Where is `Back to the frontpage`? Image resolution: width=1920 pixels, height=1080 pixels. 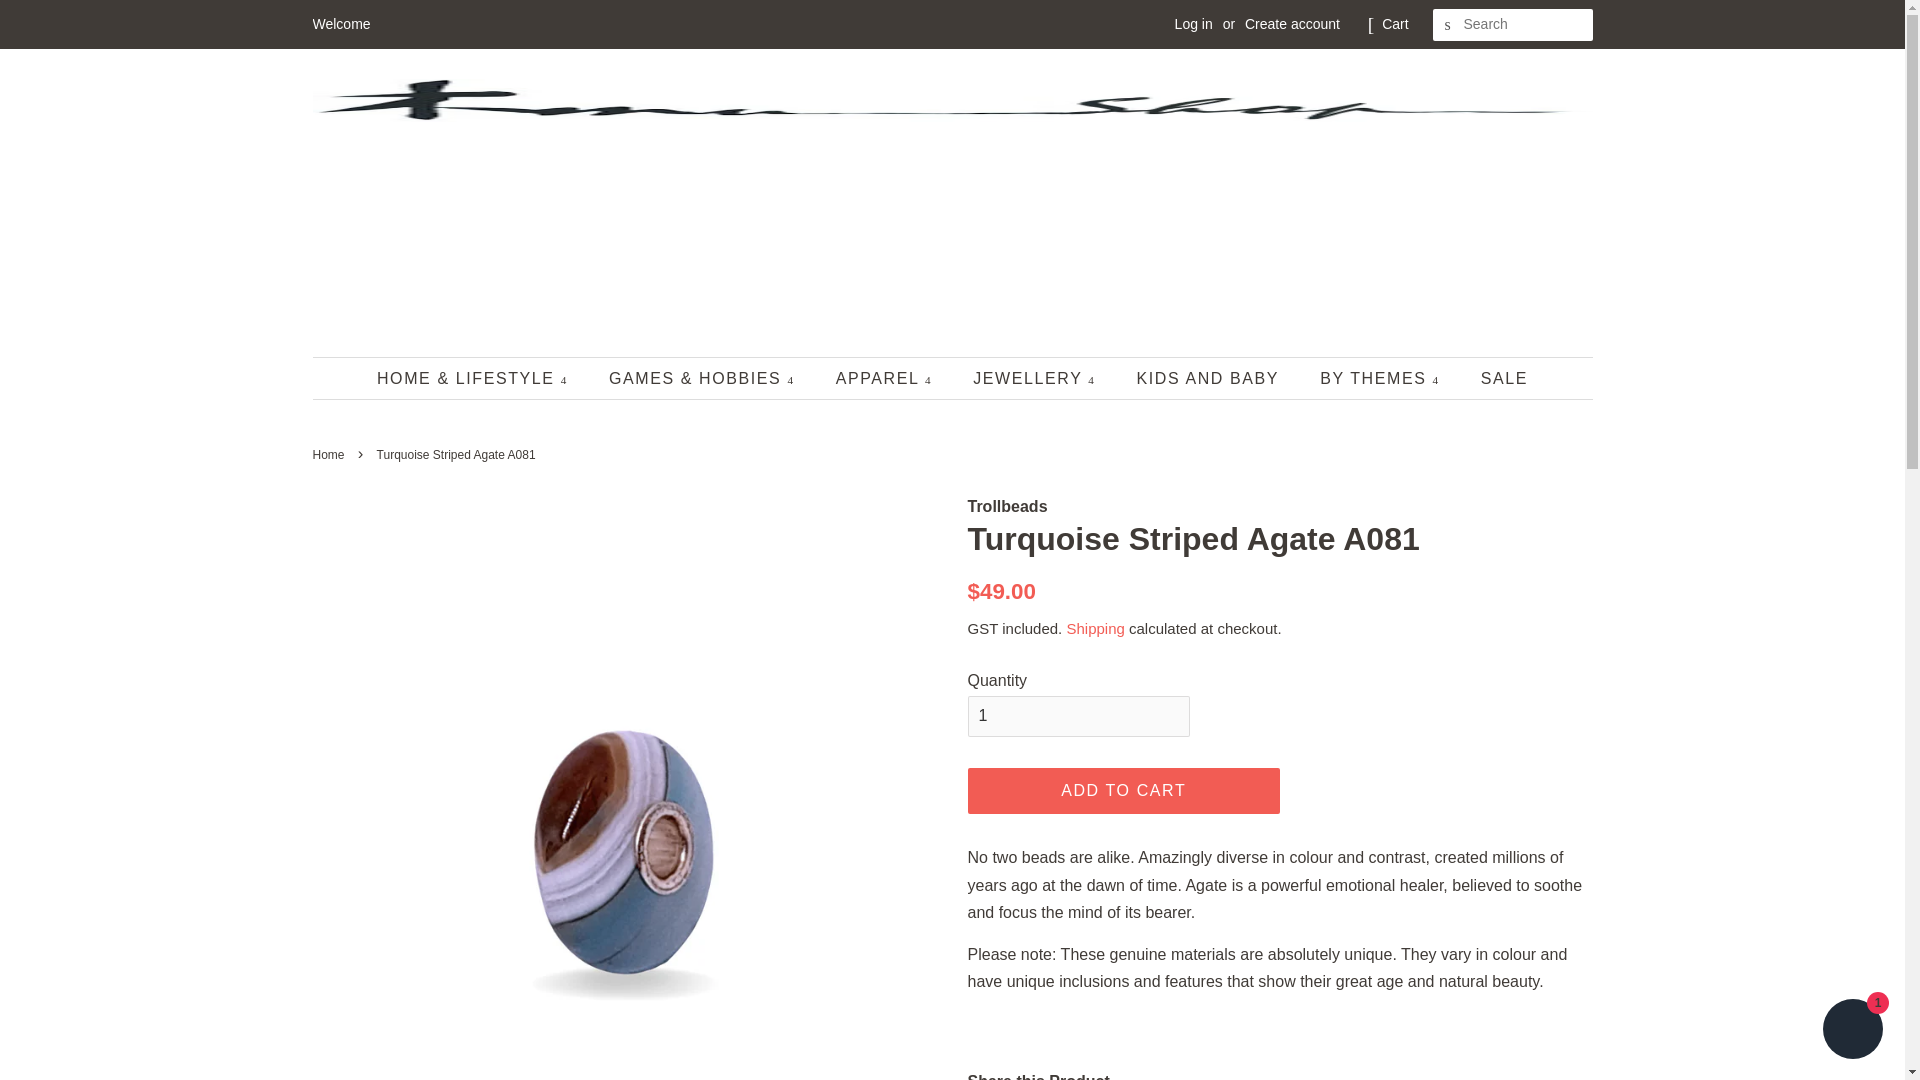
Back to the frontpage is located at coordinates (330, 455).